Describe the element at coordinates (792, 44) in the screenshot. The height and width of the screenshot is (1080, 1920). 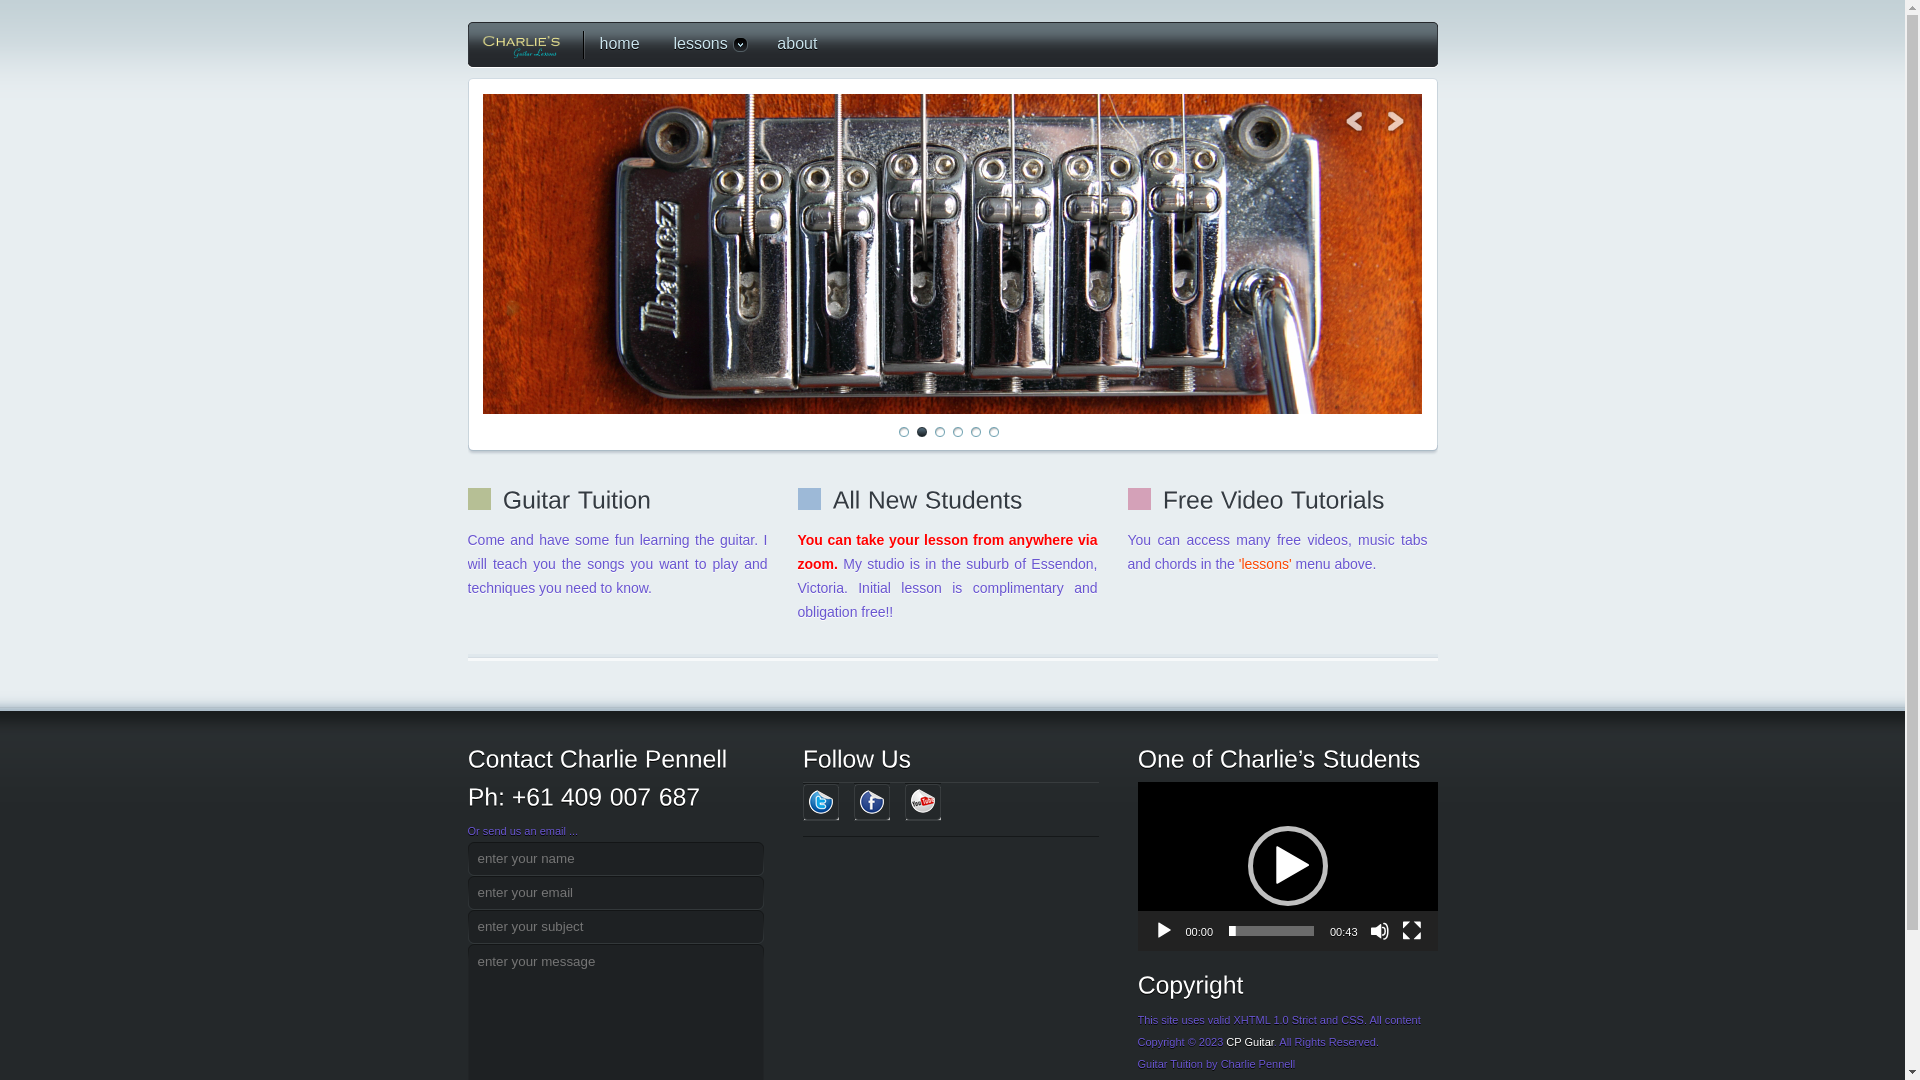
I see `about` at that location.